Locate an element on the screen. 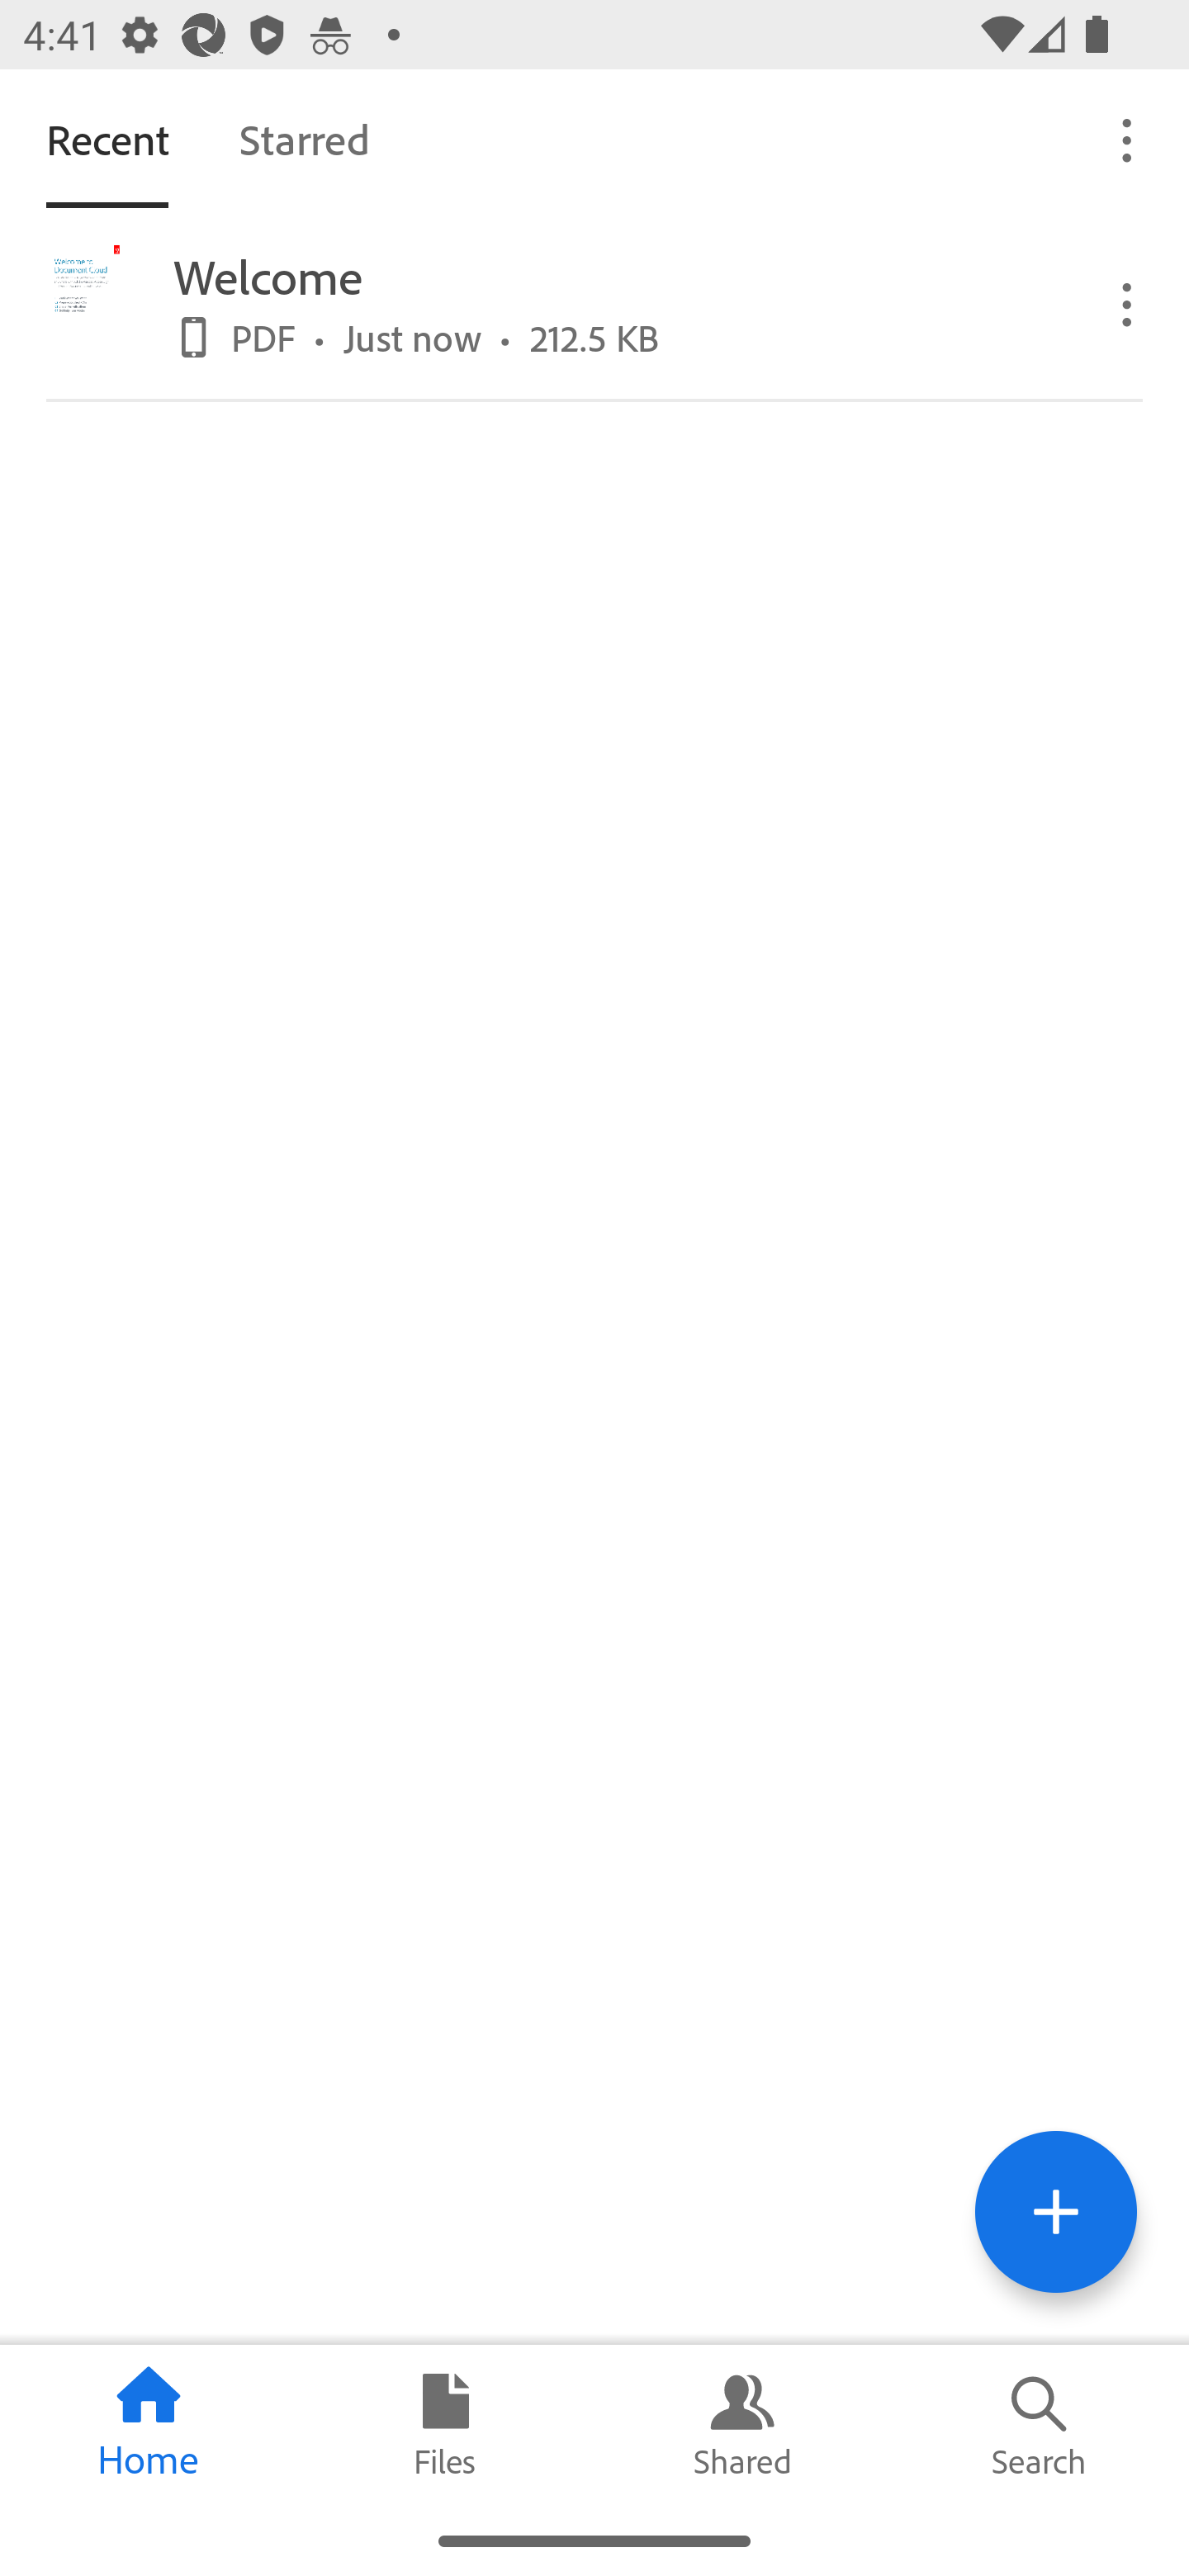  Recent is located at coordinates (107, 139).